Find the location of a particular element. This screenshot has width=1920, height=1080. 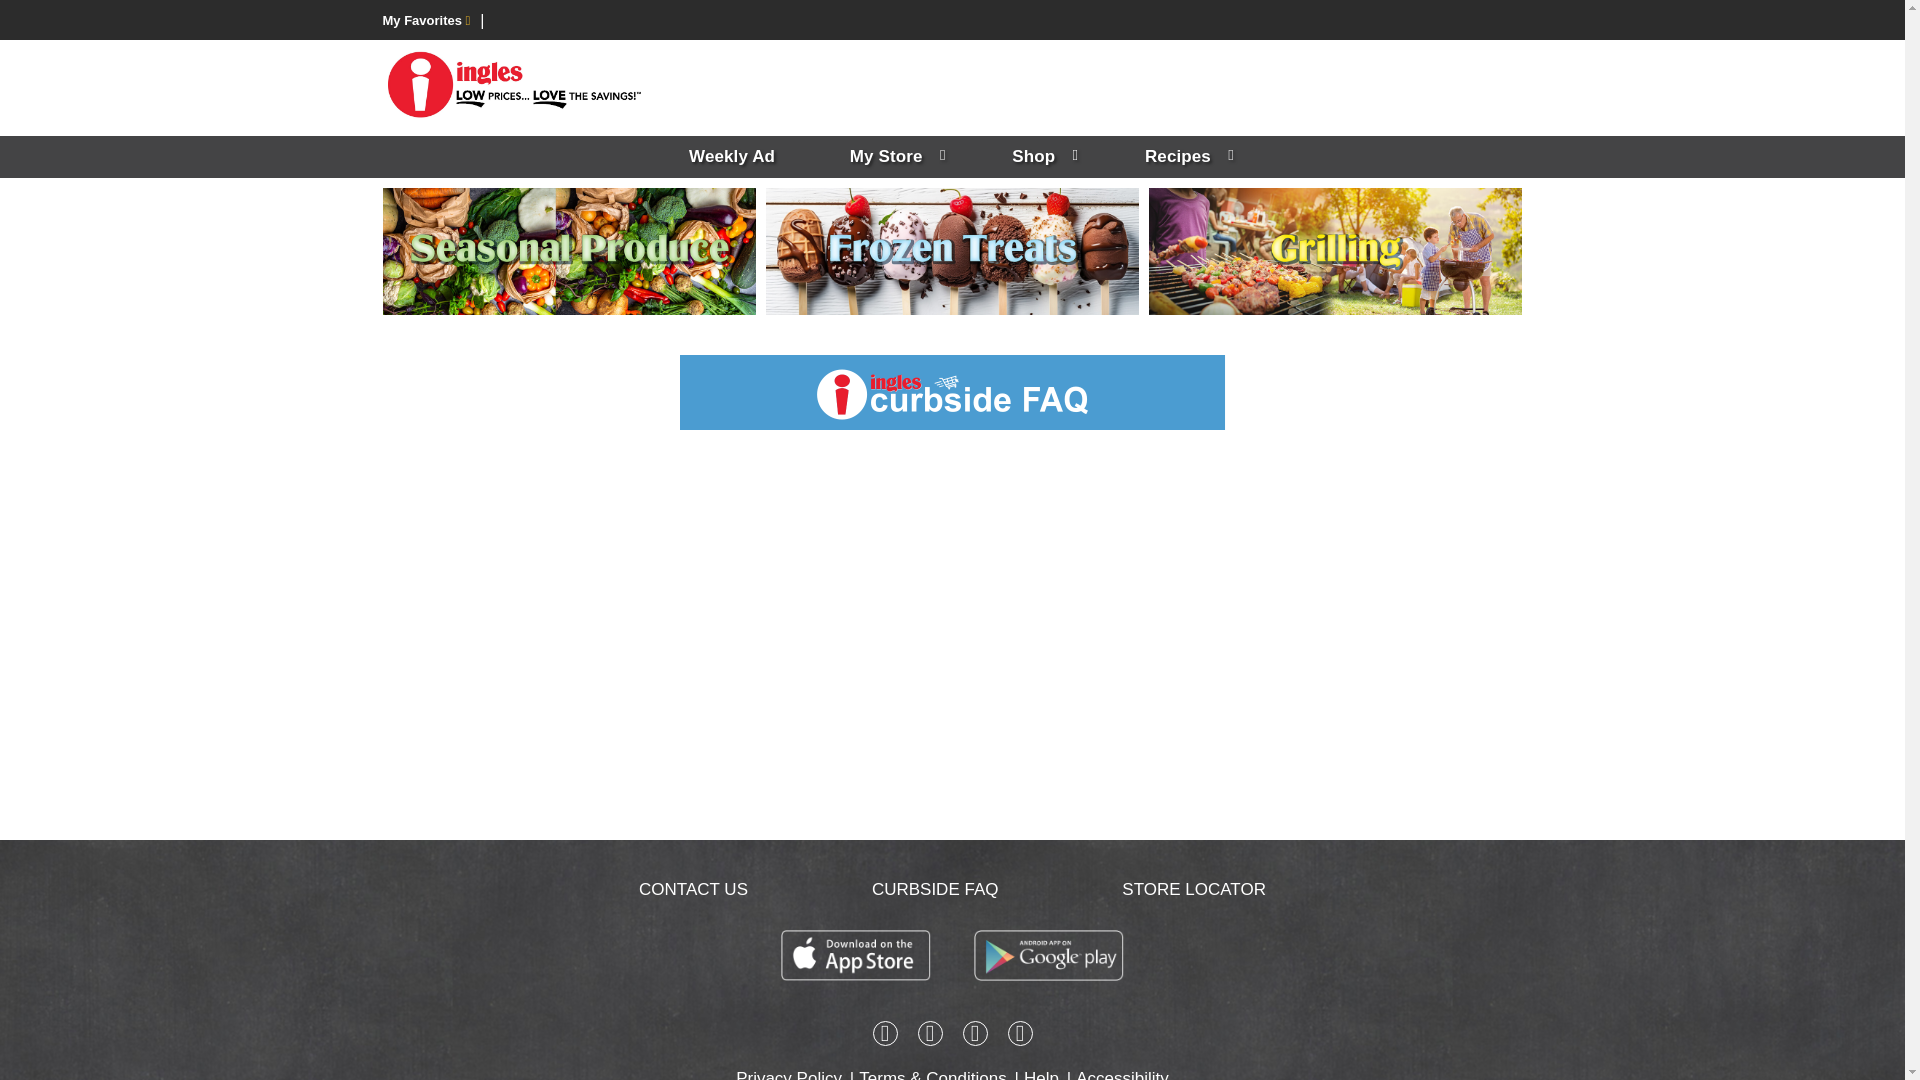

CURBSIDE FAQ is located at coordinates (934, 889).